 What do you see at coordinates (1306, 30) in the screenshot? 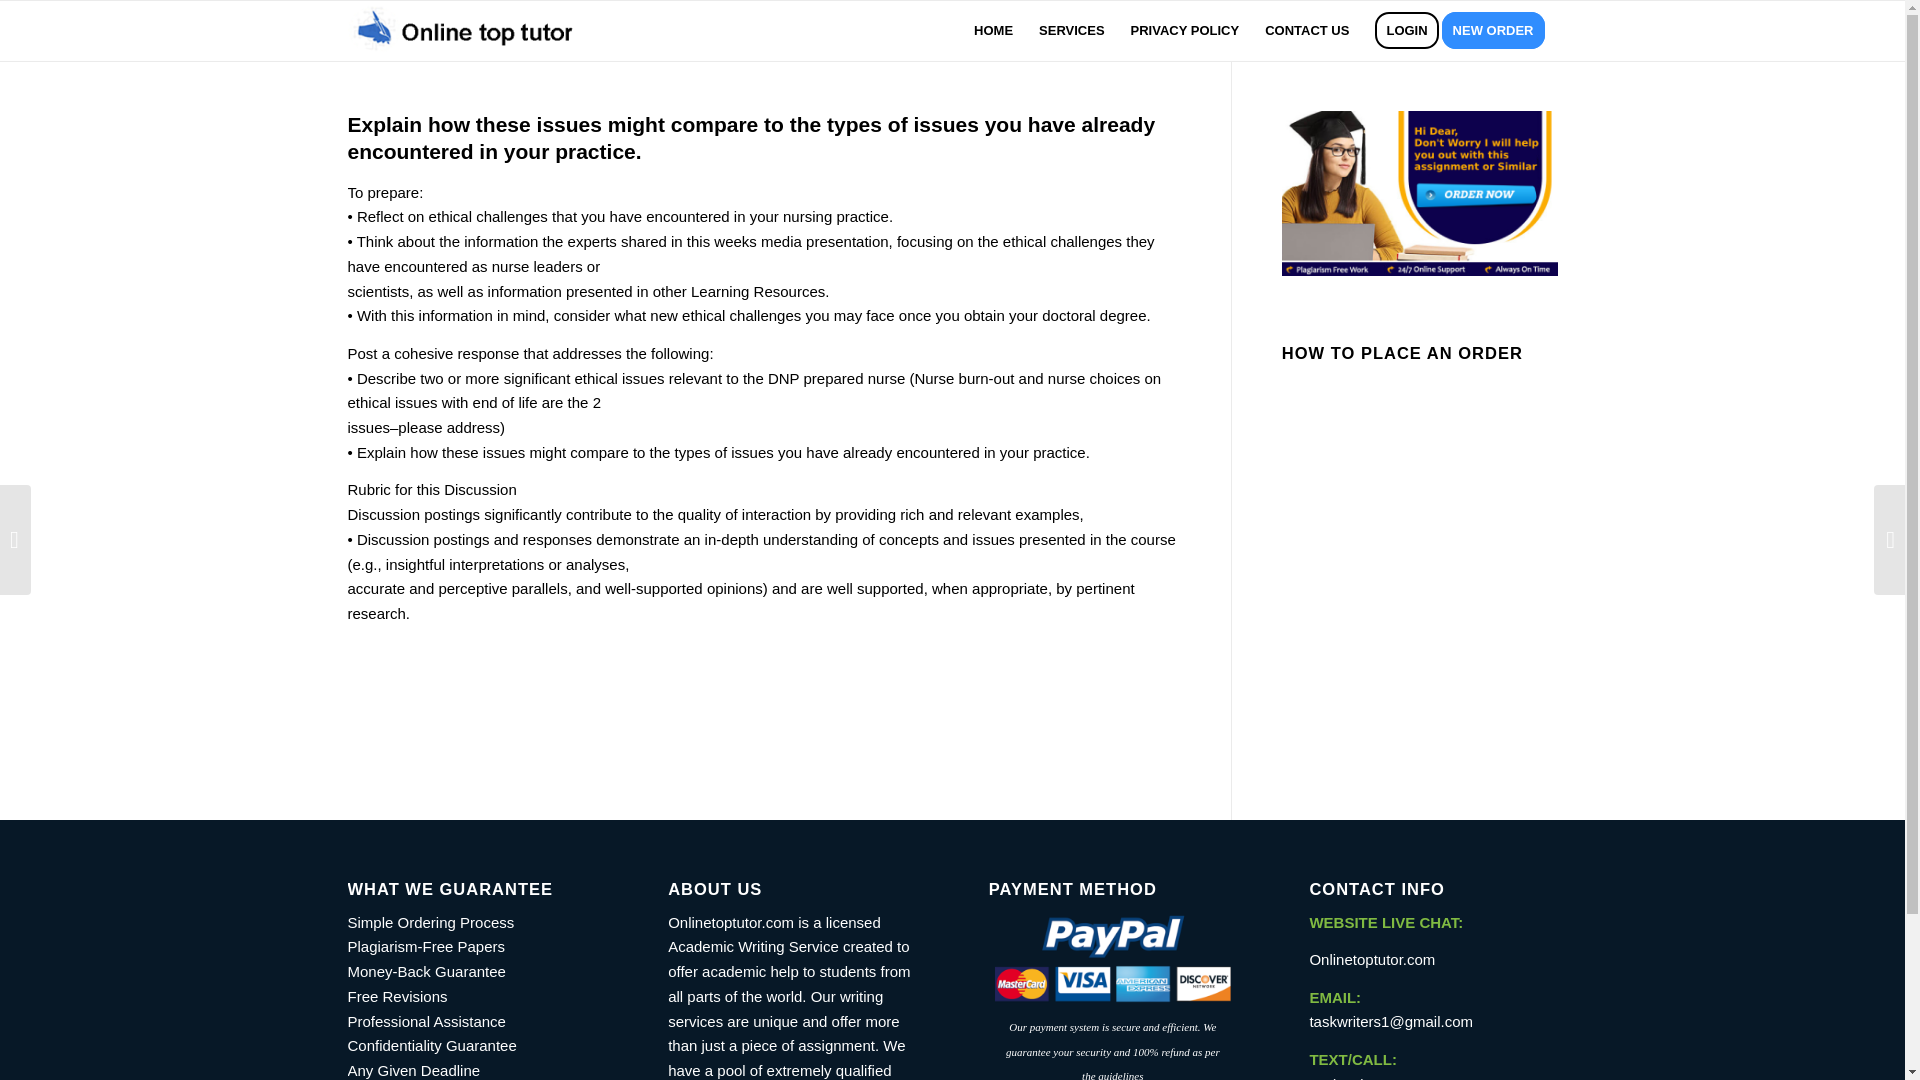
I see `CONTACT US` at bounding box center [1306, 30].